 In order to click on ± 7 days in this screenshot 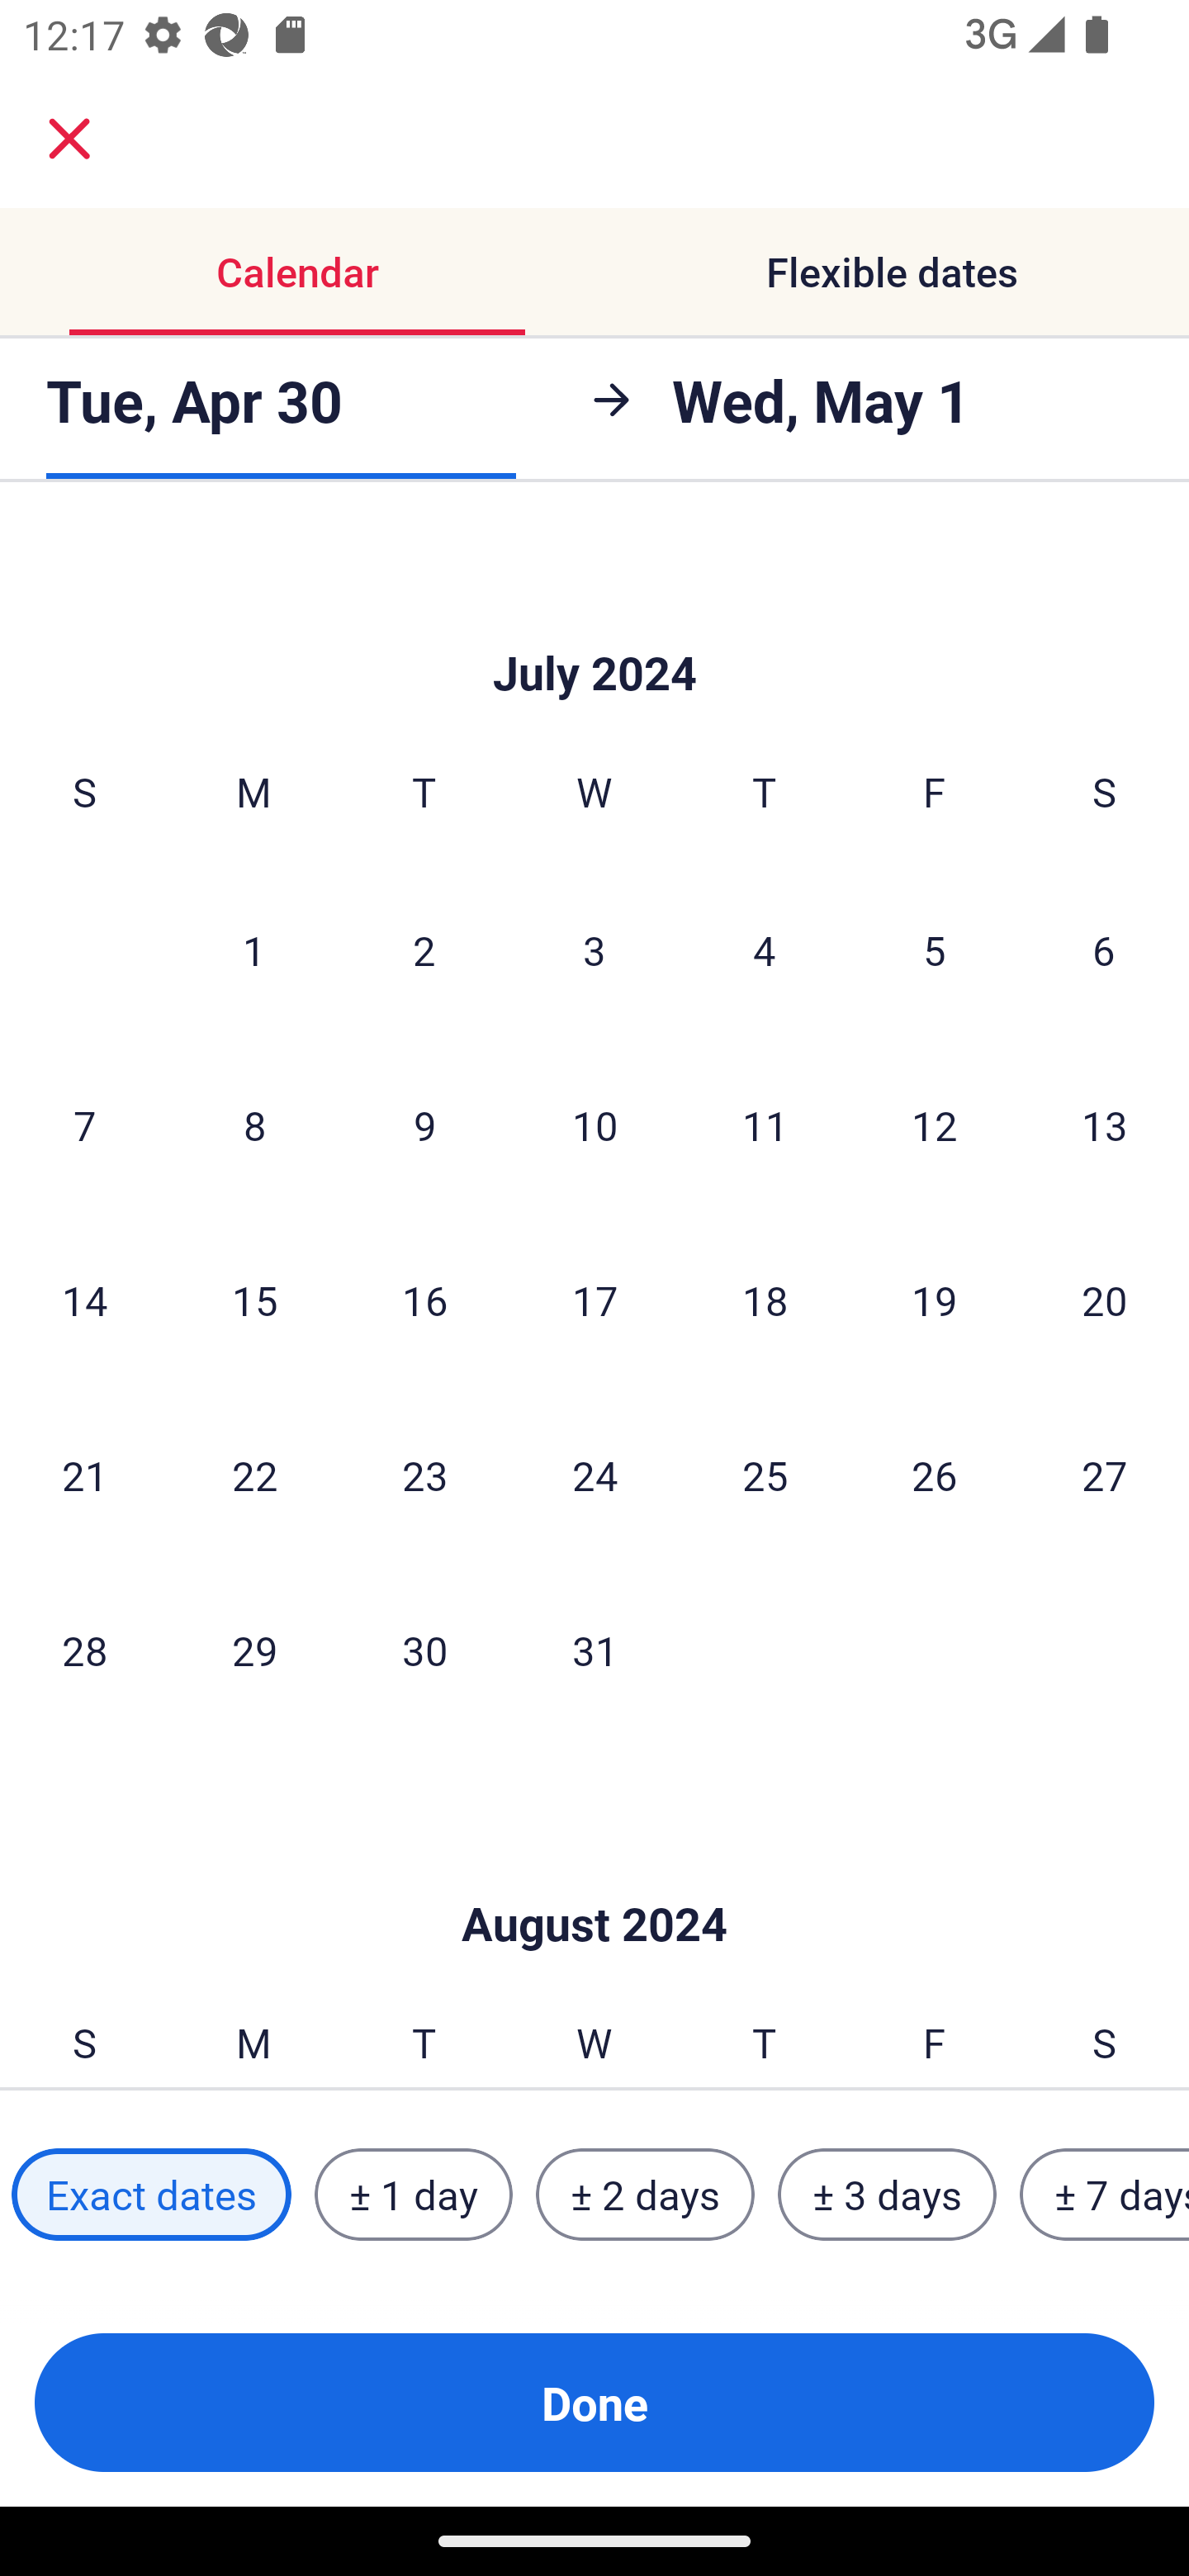, I will do `click(1105, 2195)`.